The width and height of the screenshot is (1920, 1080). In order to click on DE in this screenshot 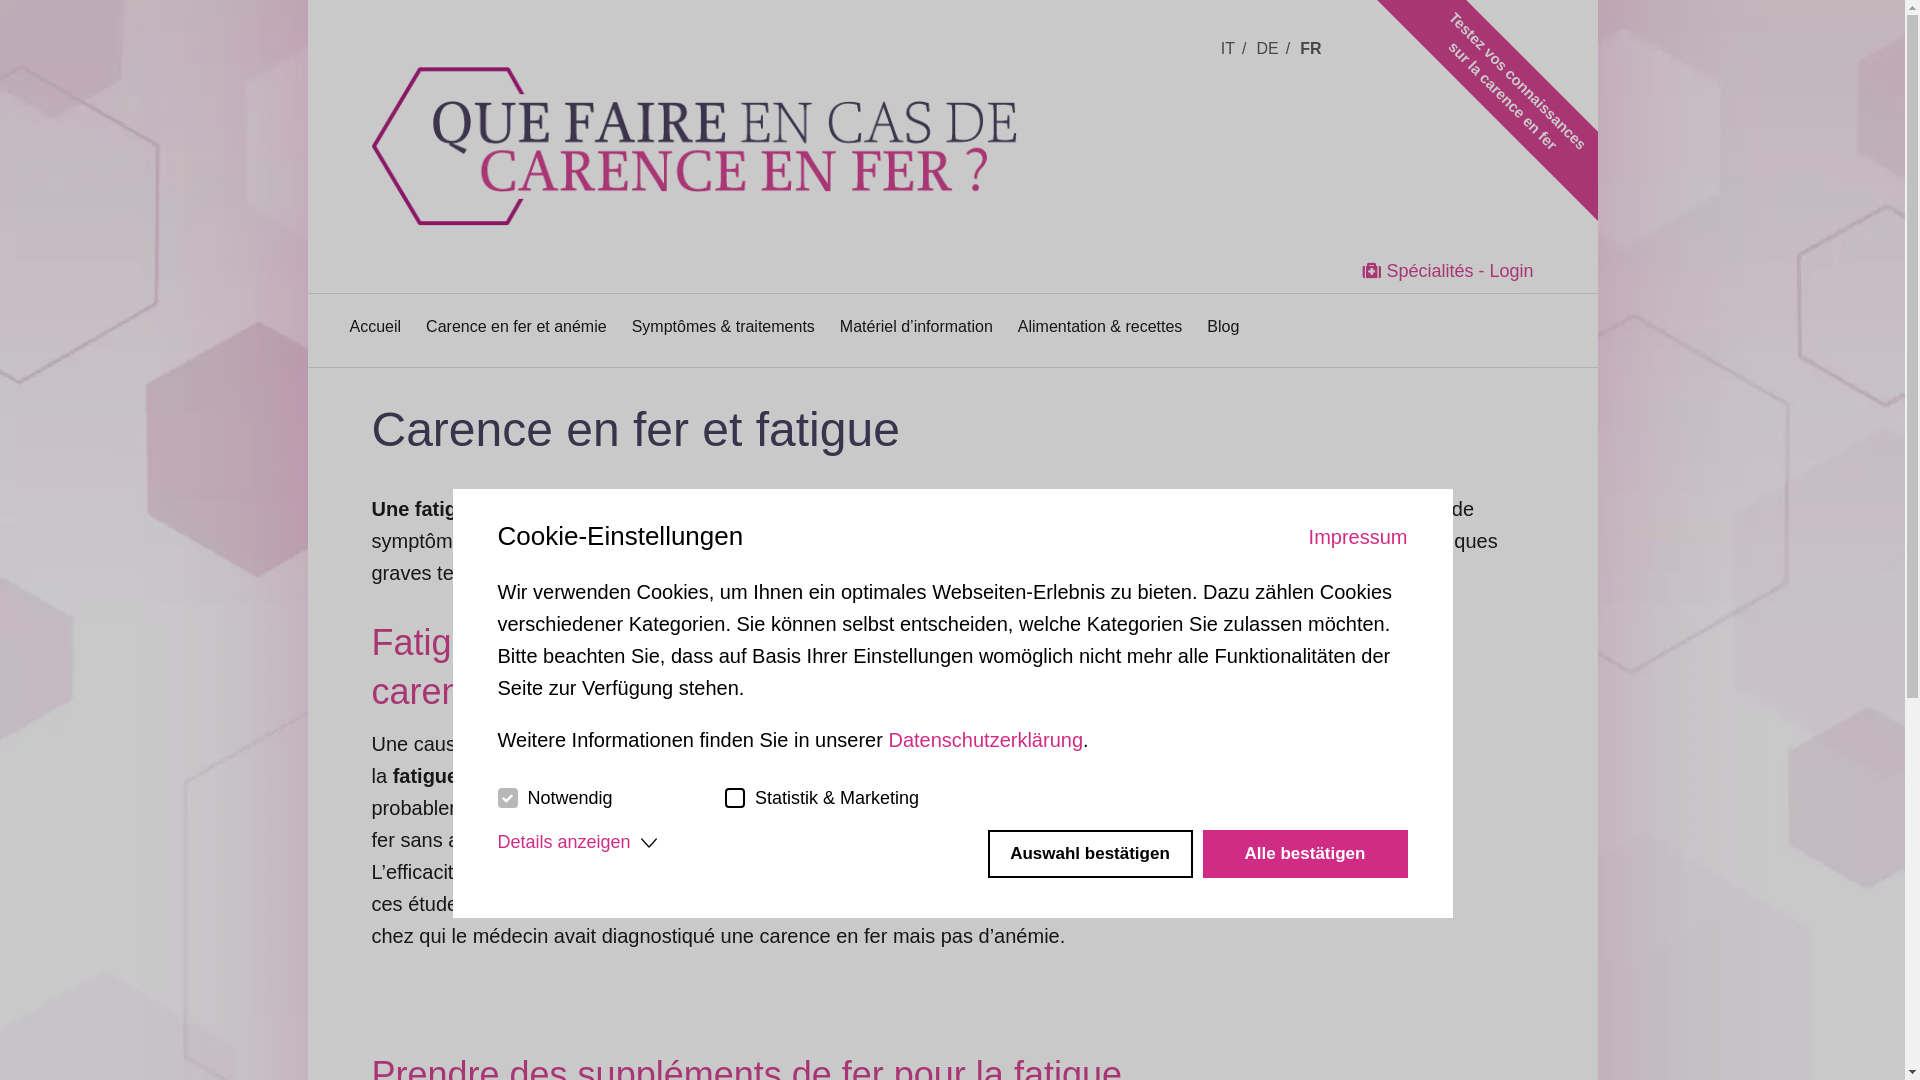, I will do `click(1273, 48)`.